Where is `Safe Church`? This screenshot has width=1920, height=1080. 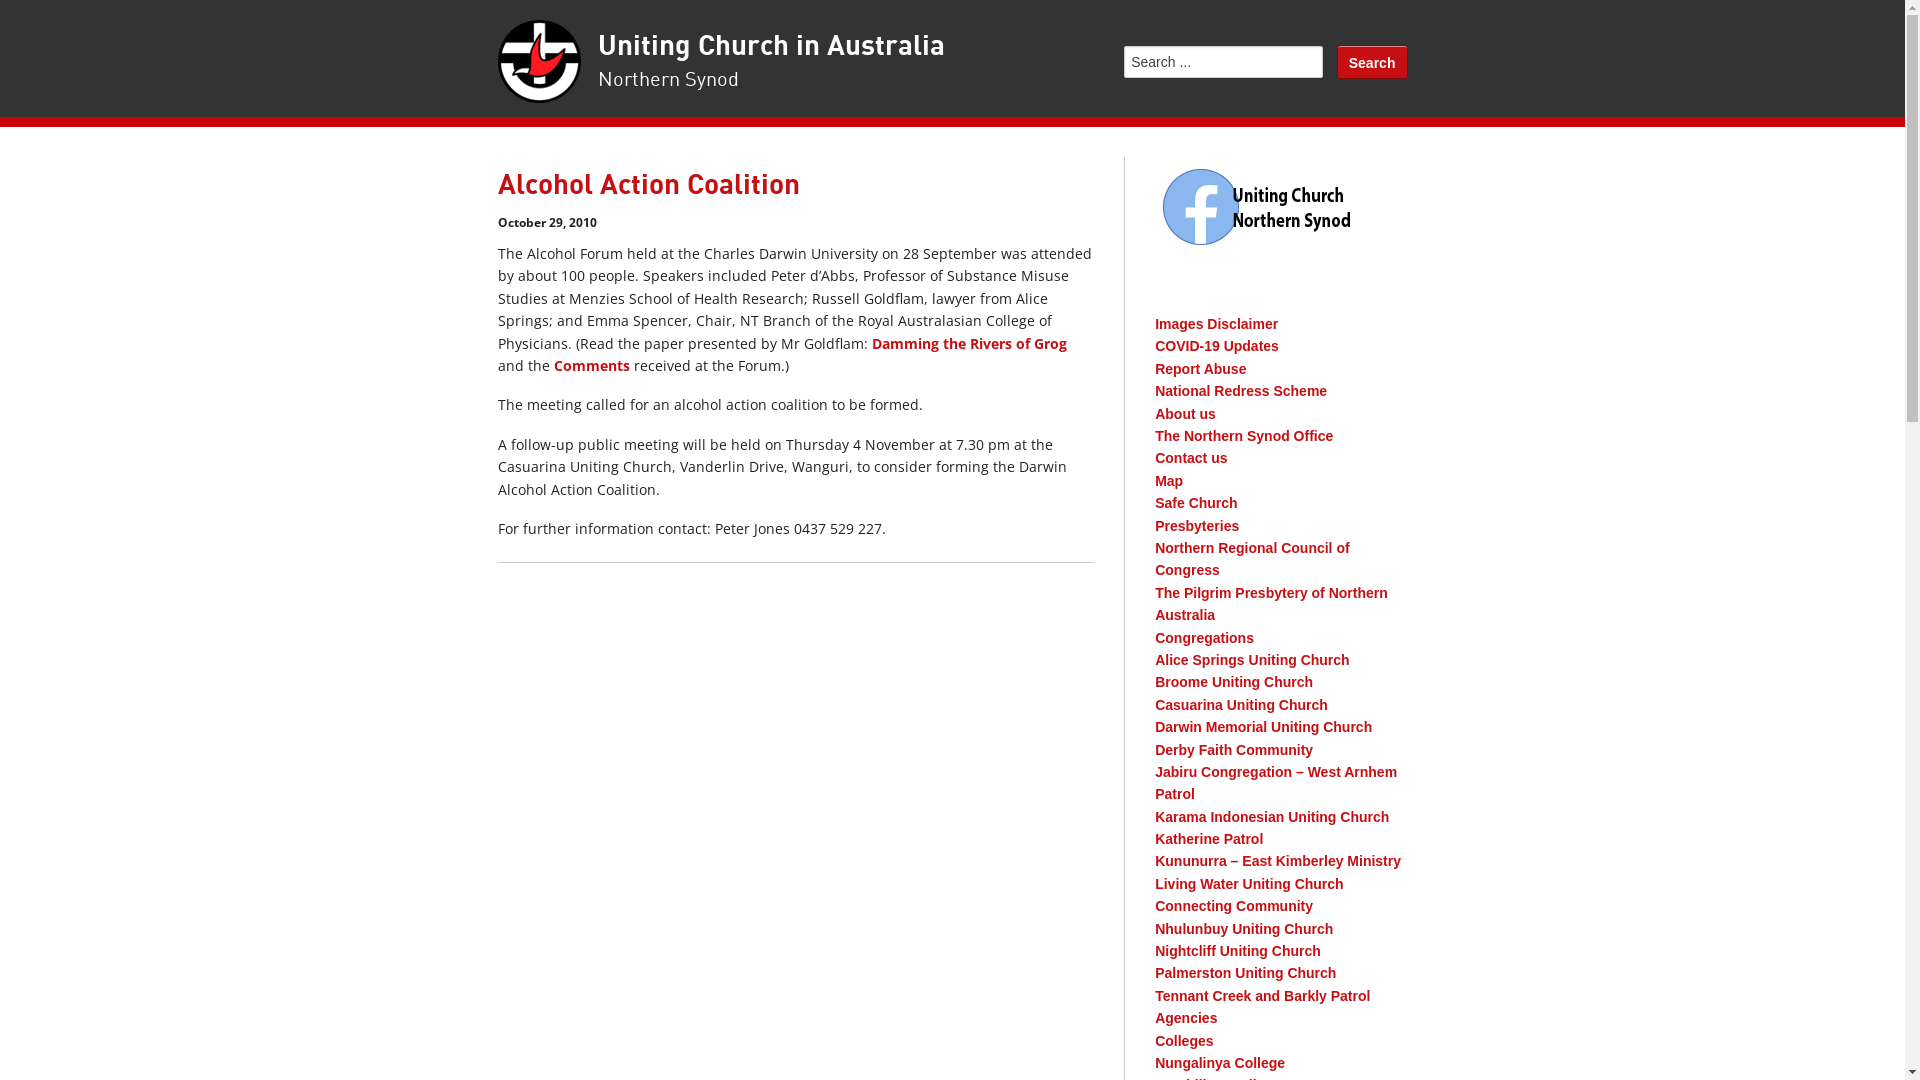 Safe Church is located at coordinates (1196, 503).